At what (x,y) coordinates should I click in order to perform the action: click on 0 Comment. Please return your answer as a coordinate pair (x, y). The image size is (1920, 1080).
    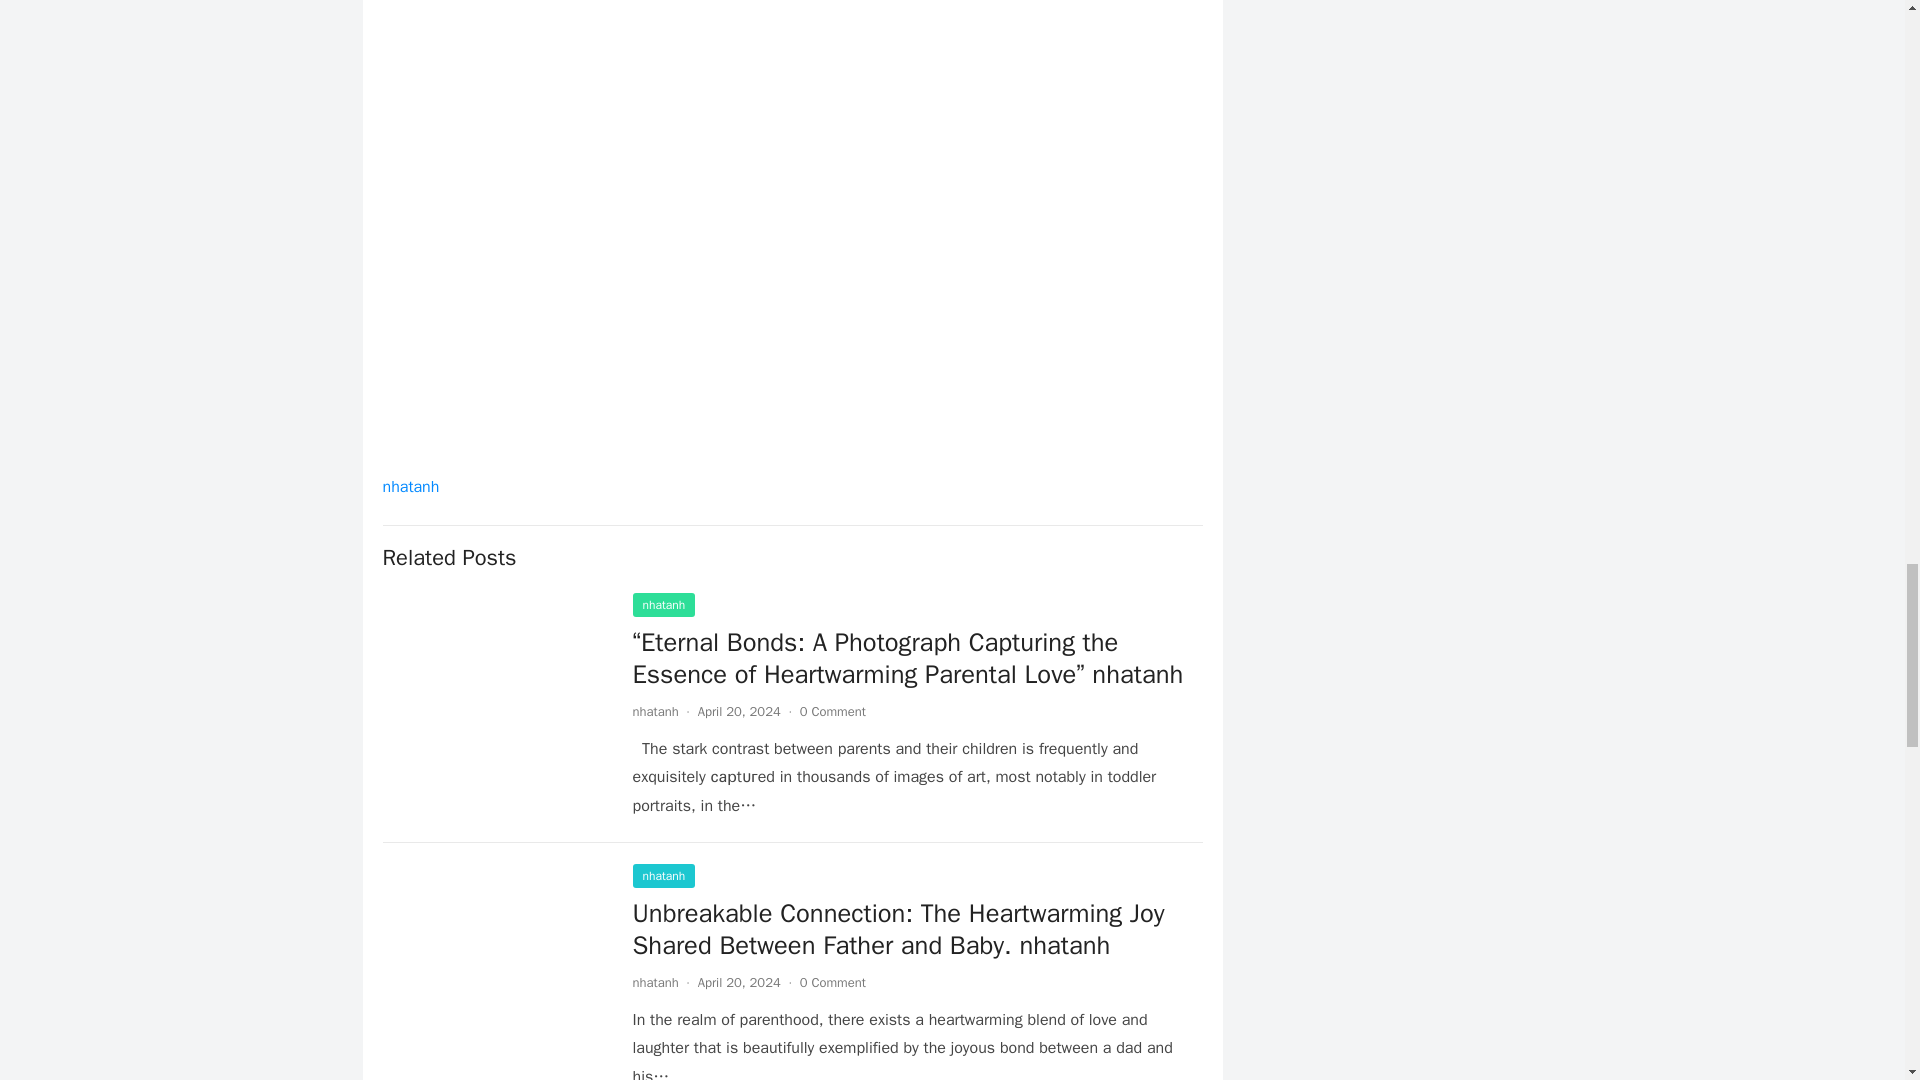
    Looking at the image, I should click on (832, 982).